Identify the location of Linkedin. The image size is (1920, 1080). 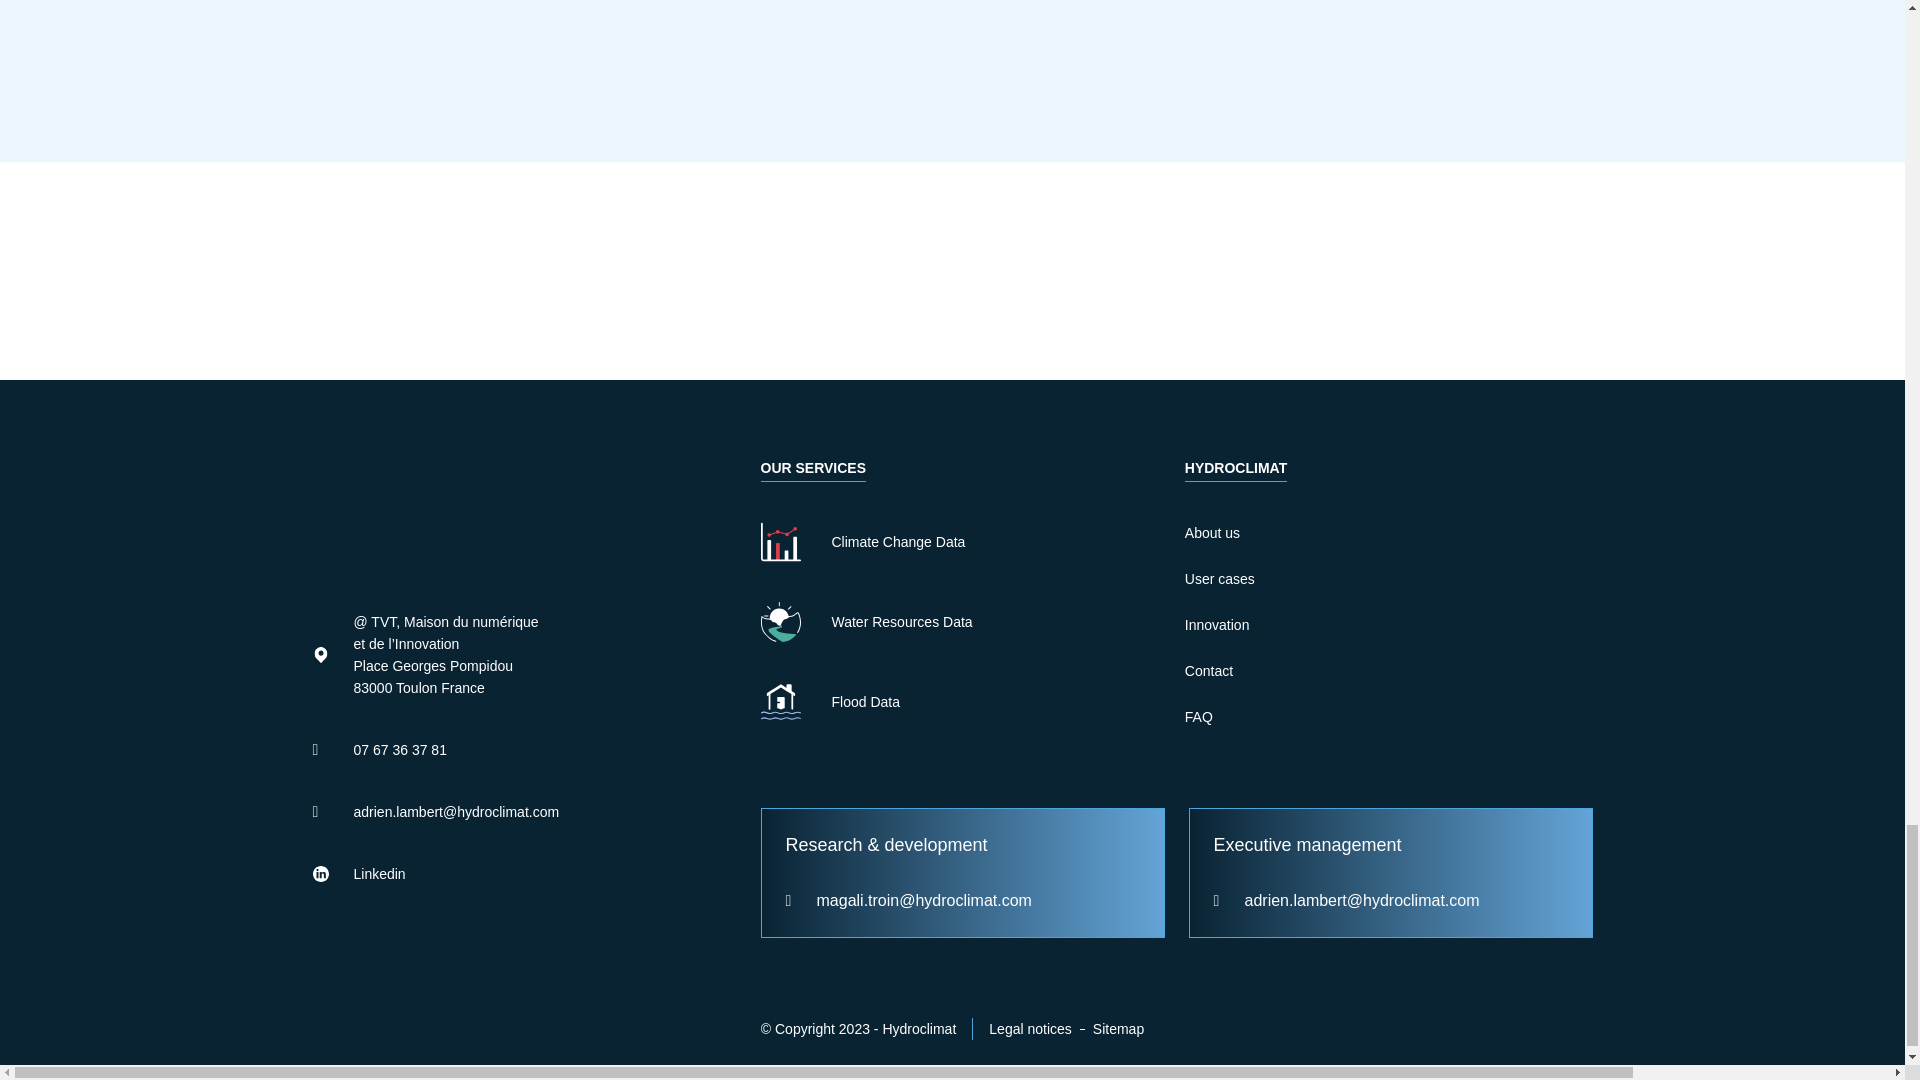
(495, 873).